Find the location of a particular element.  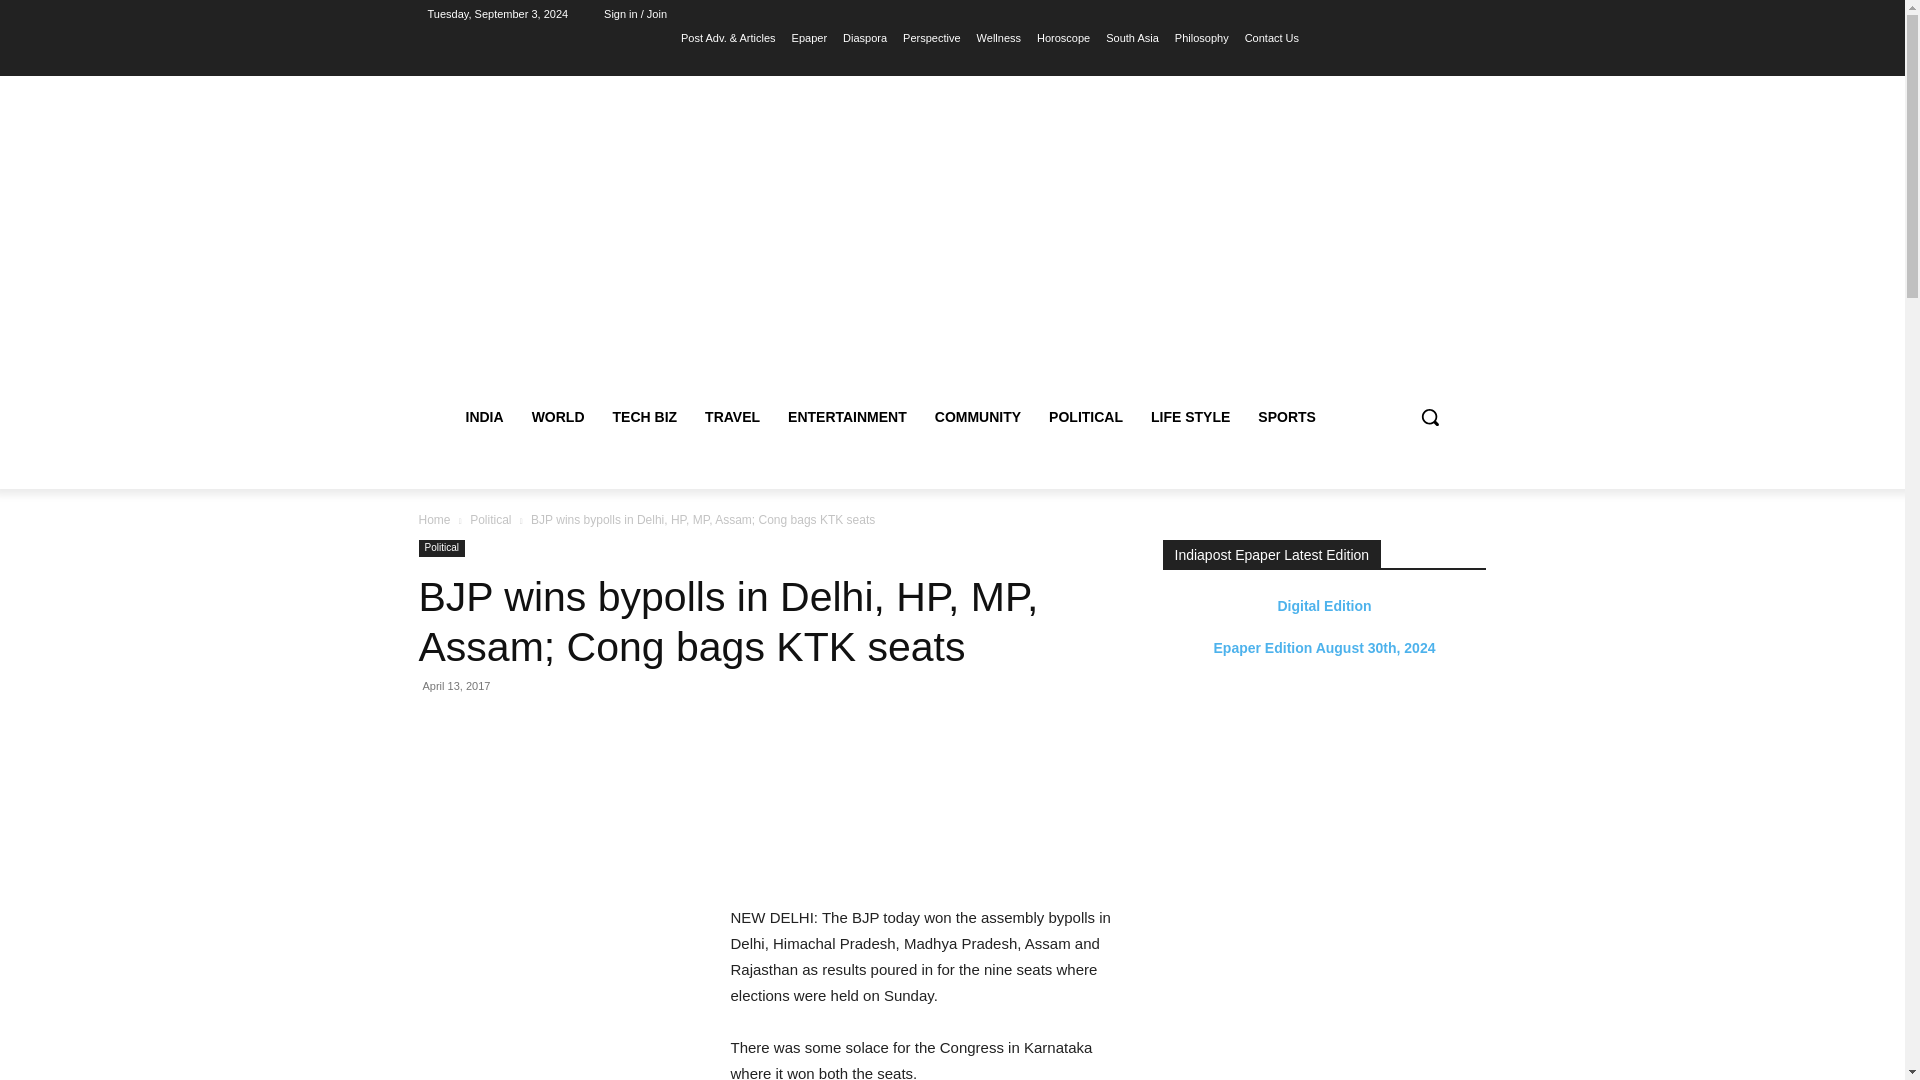

Horoscope is located at coordinates (1063, 37).